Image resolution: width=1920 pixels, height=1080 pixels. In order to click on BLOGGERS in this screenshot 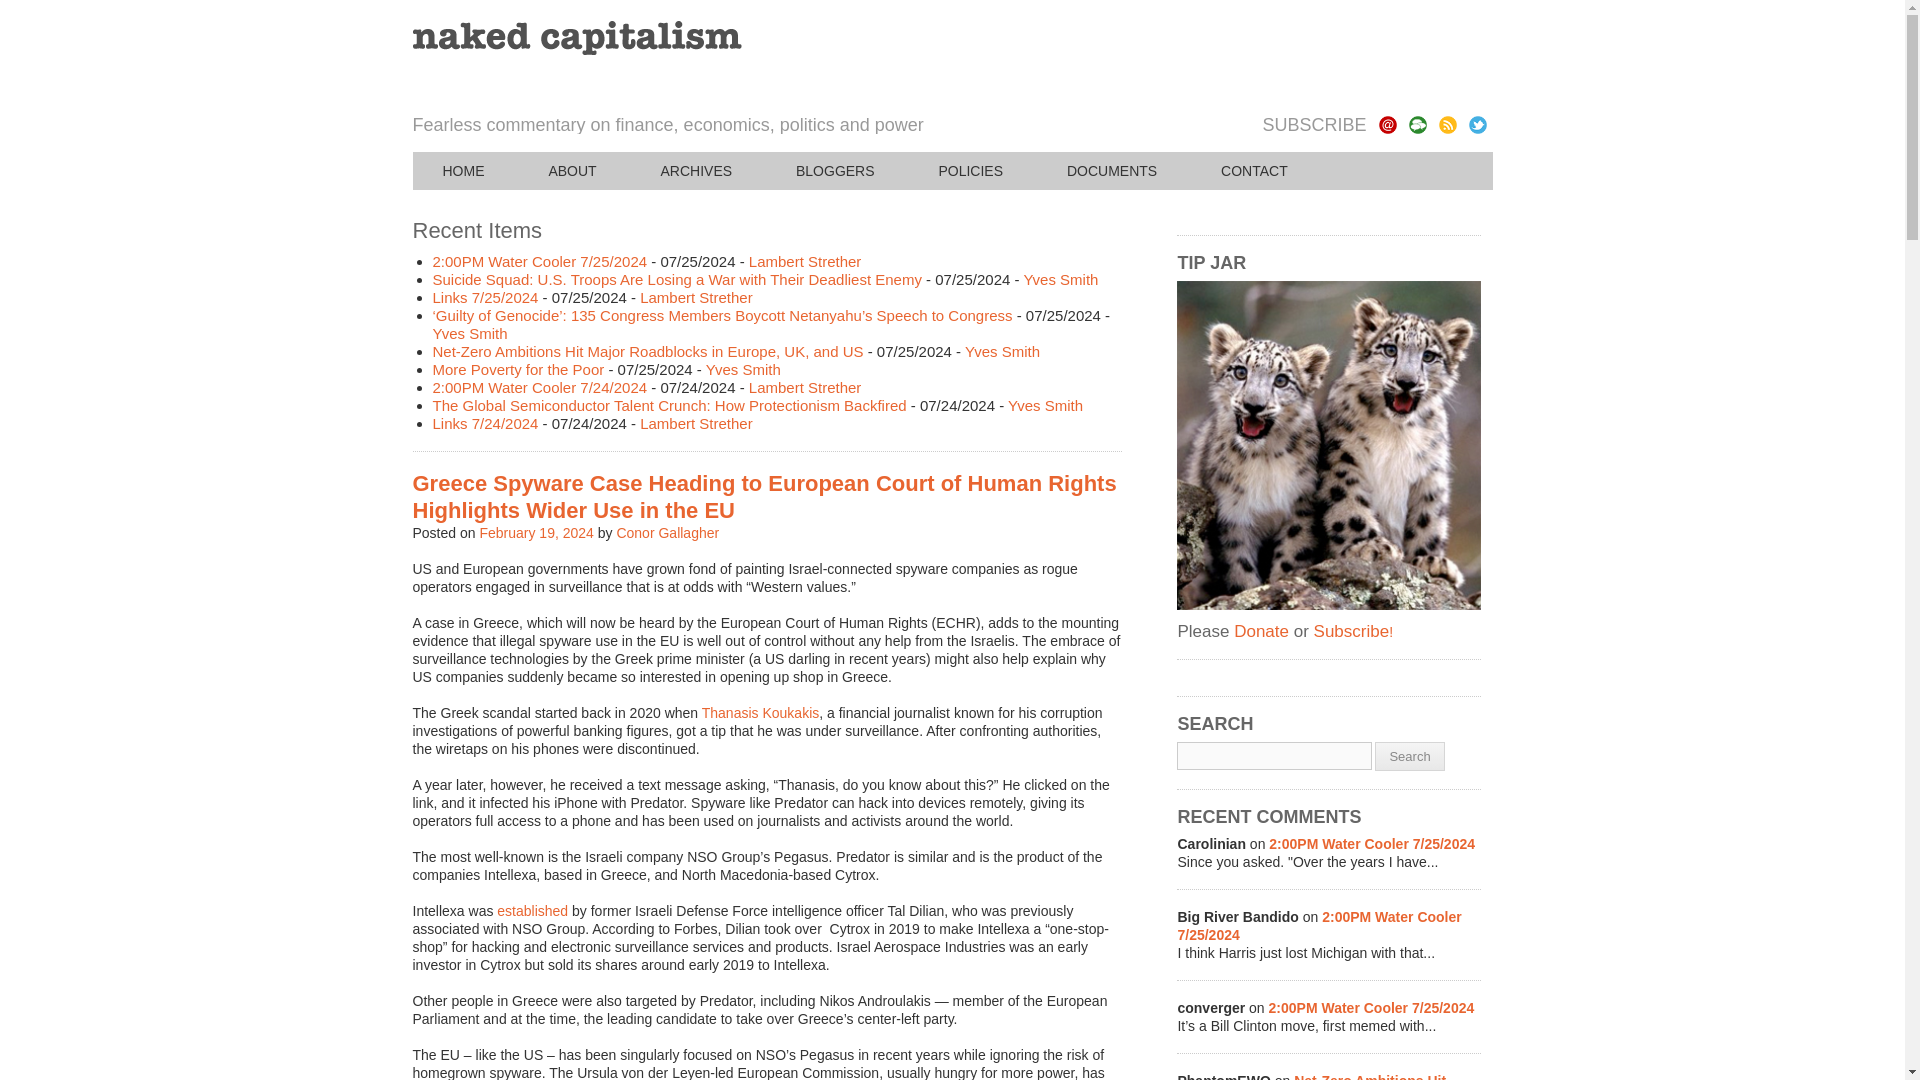, I will do `click(835, 171)`.